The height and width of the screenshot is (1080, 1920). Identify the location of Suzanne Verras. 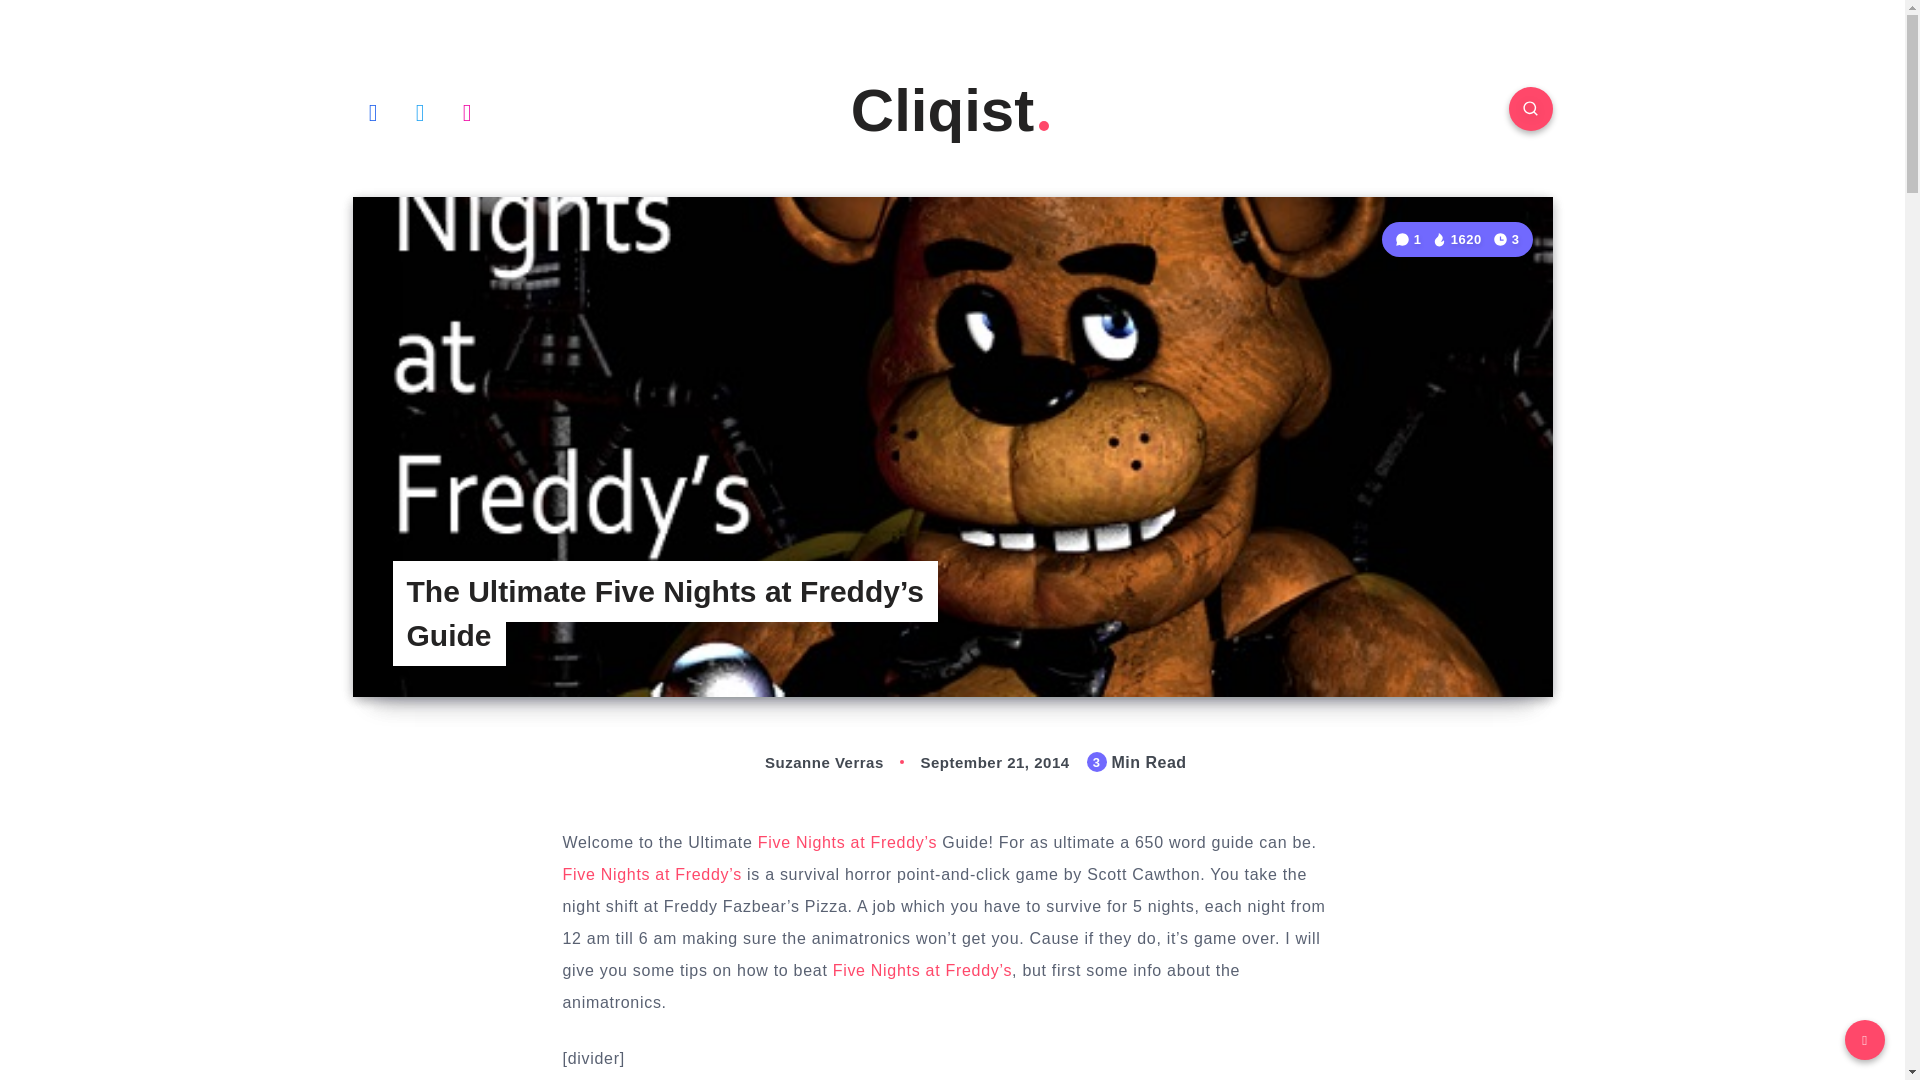
(802, 762).